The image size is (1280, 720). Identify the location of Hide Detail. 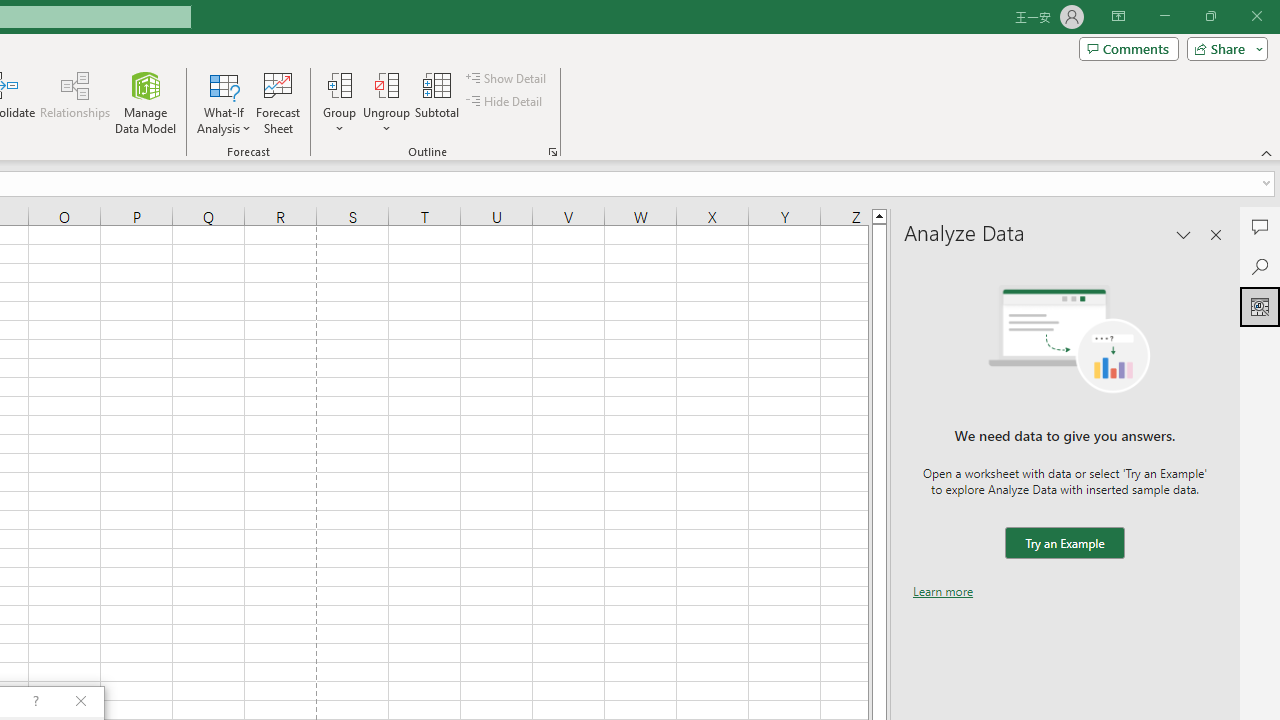
(506, 102).